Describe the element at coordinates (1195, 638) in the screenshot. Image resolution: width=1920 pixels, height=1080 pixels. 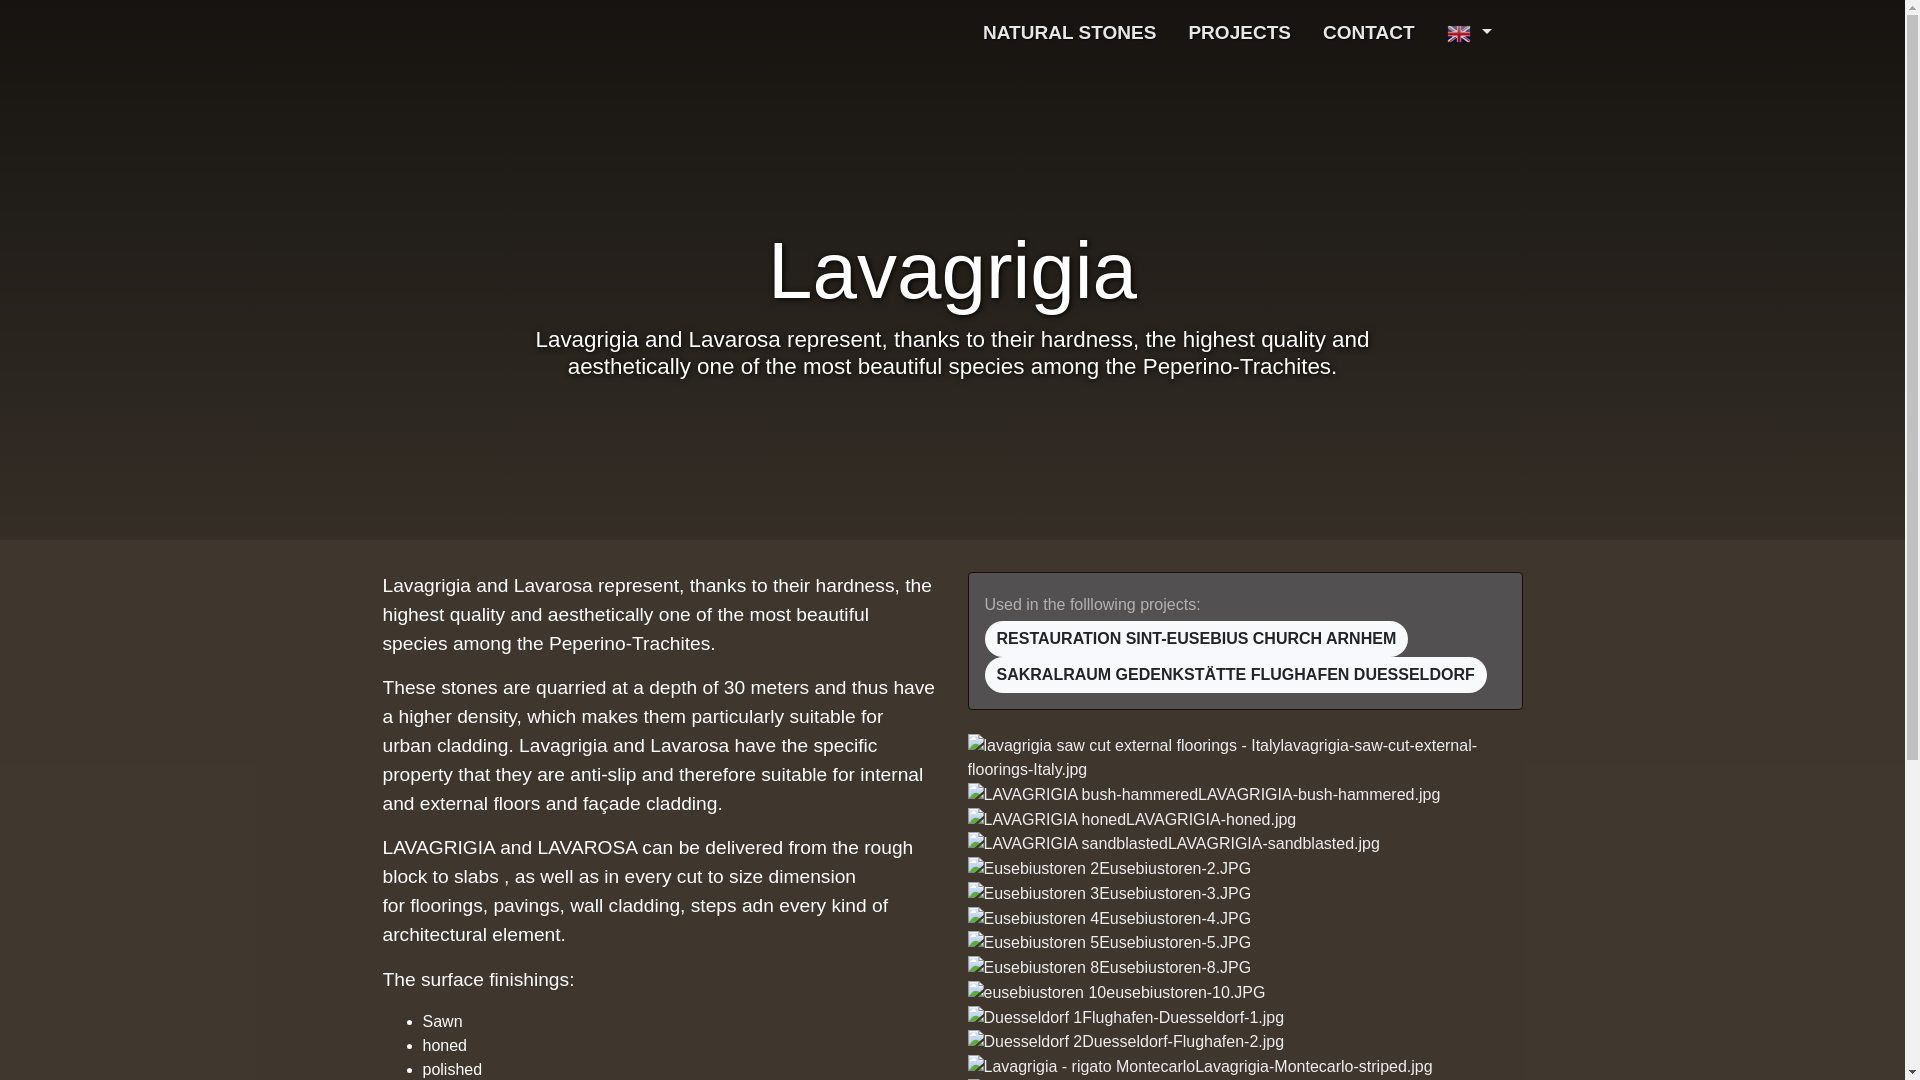
I see `RESTAURATION SINT-EUSEBIUS CHURCH ARNHEM` at that location.